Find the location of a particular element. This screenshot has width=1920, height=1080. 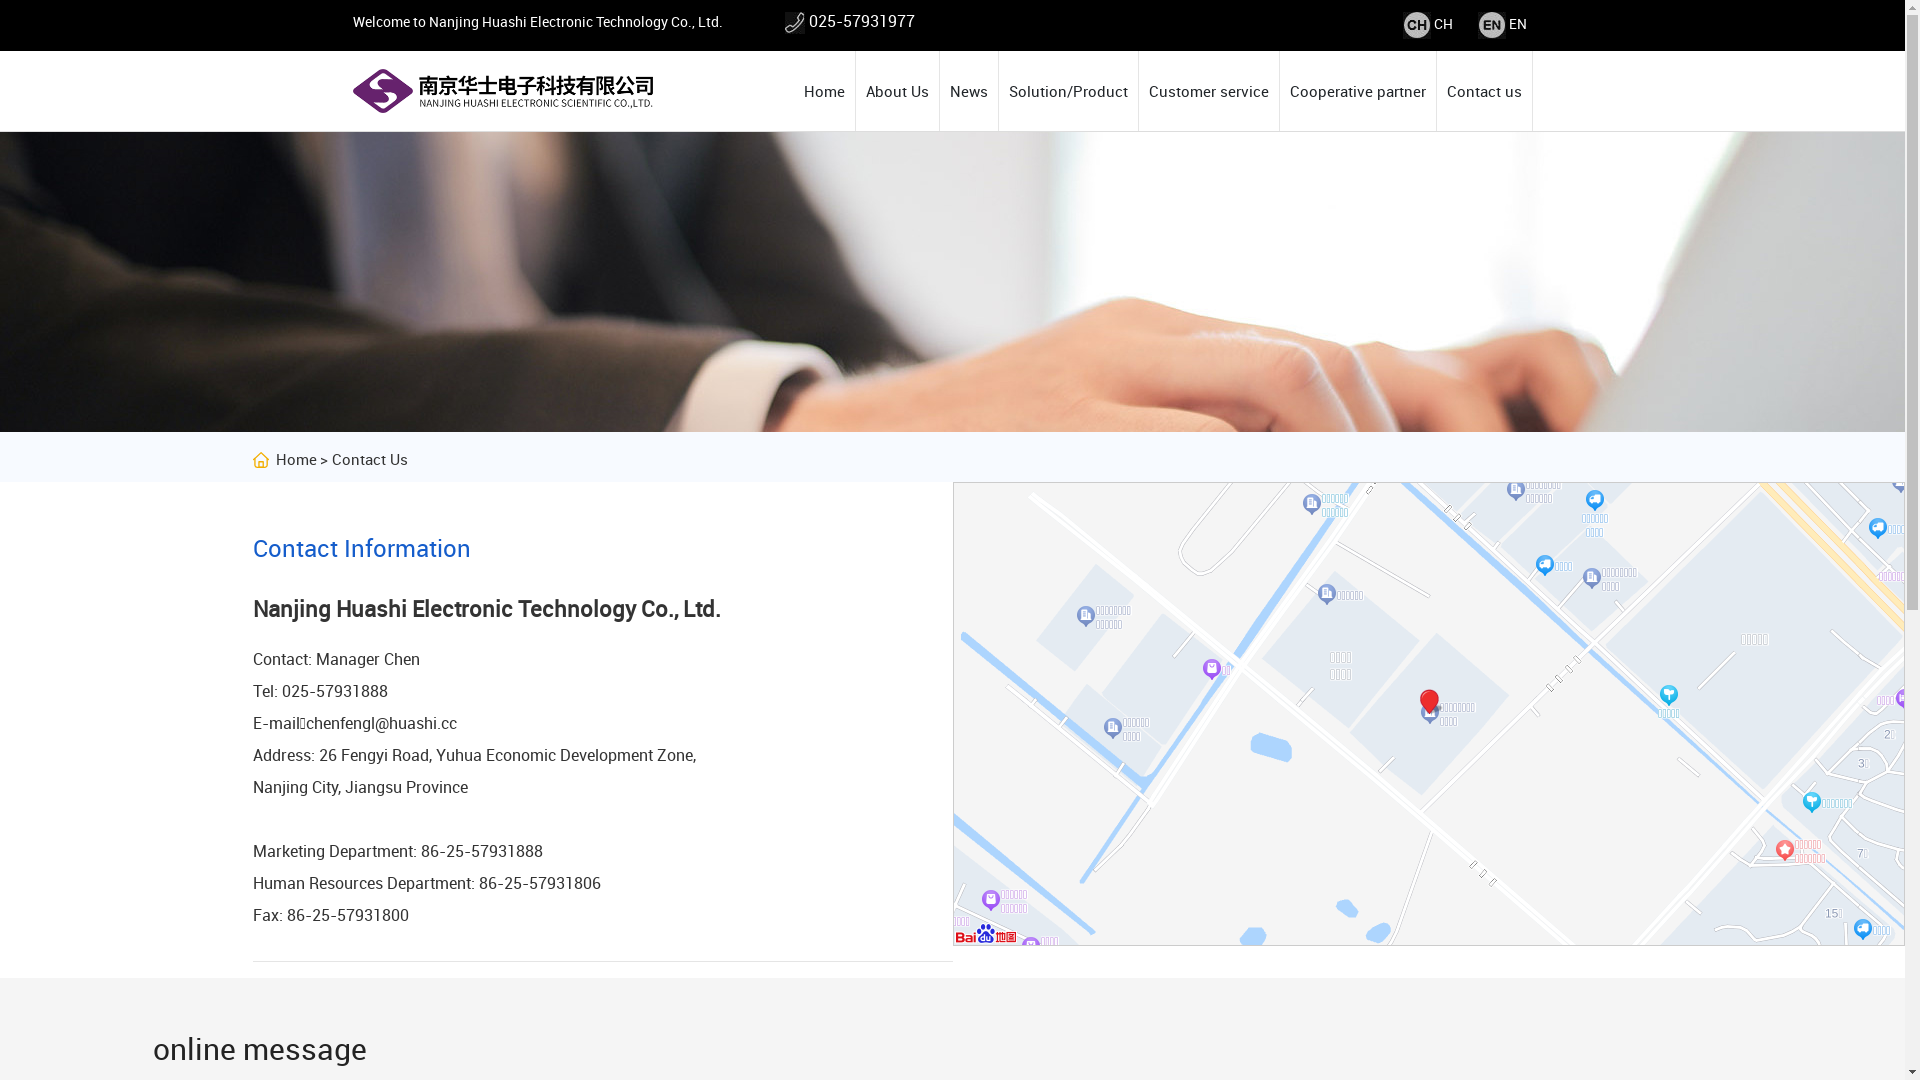

News is located at coordinates (969, 91).